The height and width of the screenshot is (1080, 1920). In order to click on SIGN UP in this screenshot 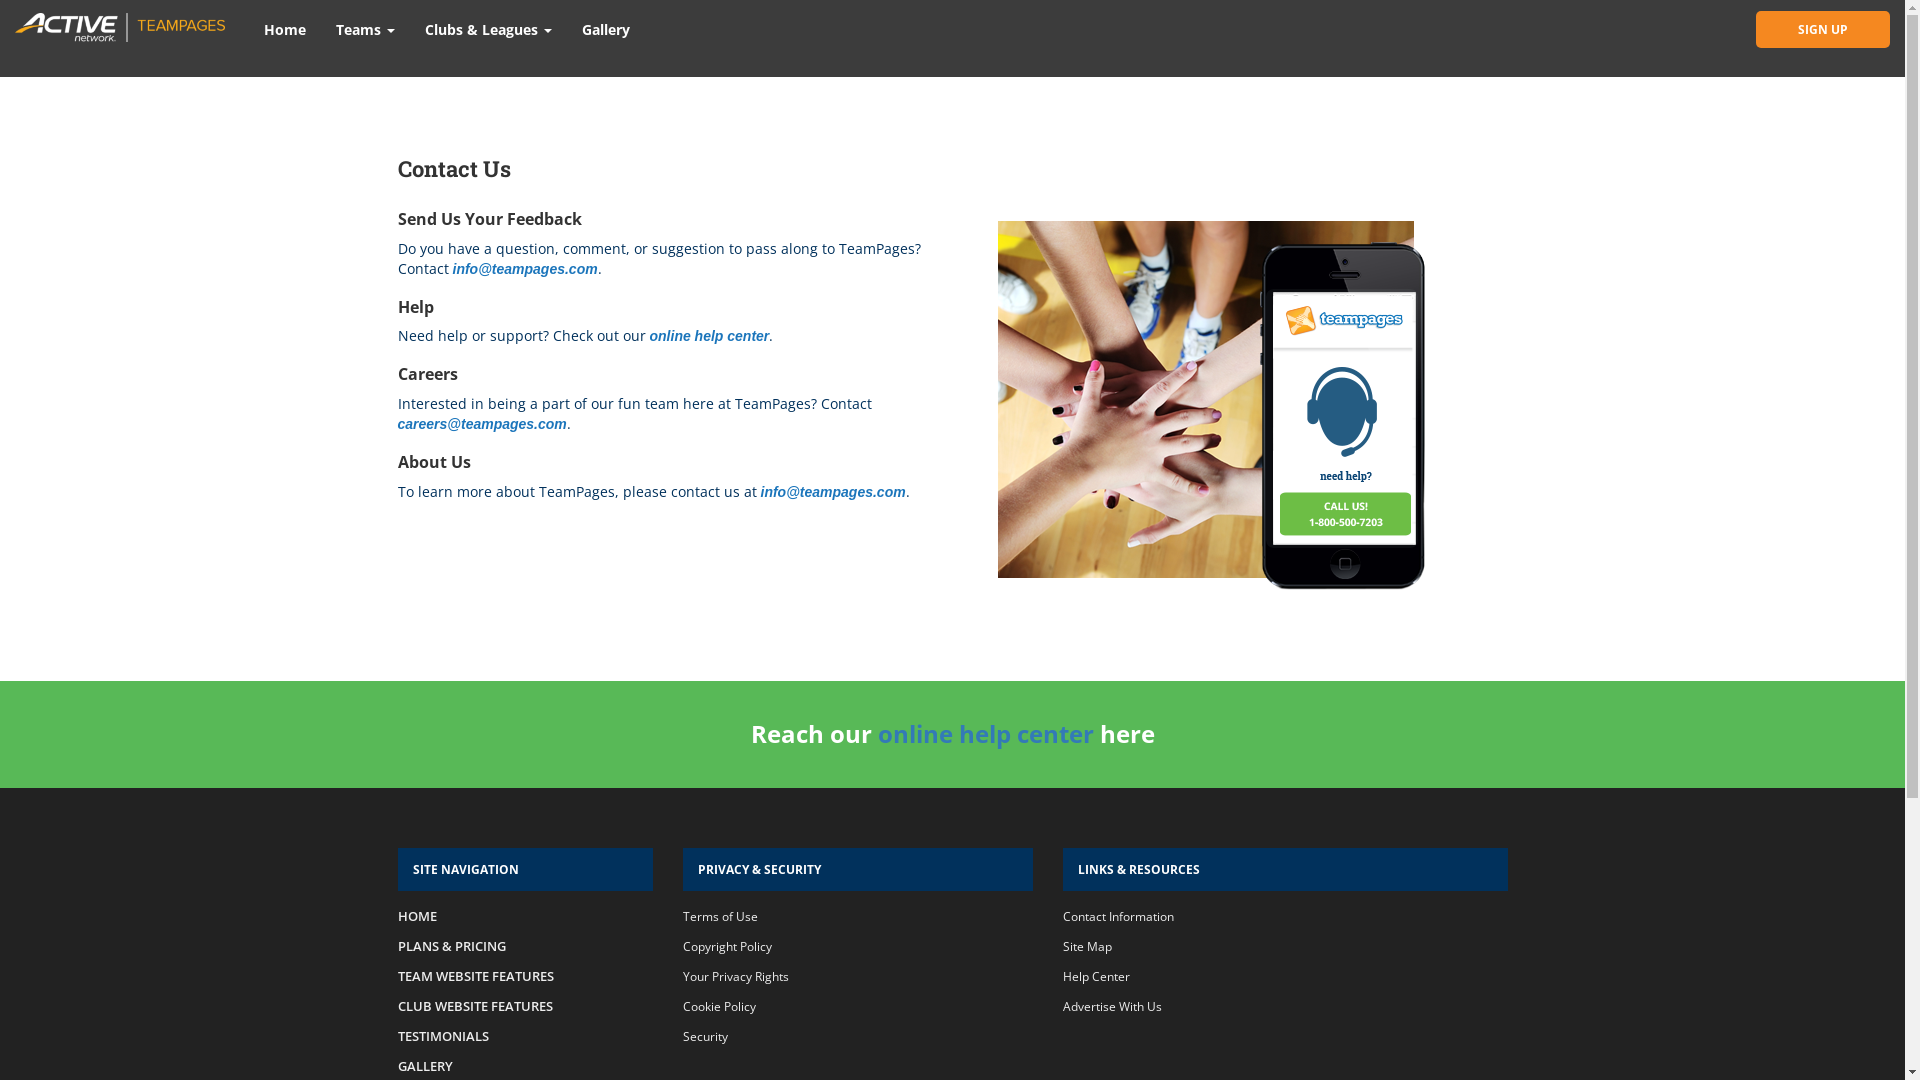, I will do `click(1823, 30)`.